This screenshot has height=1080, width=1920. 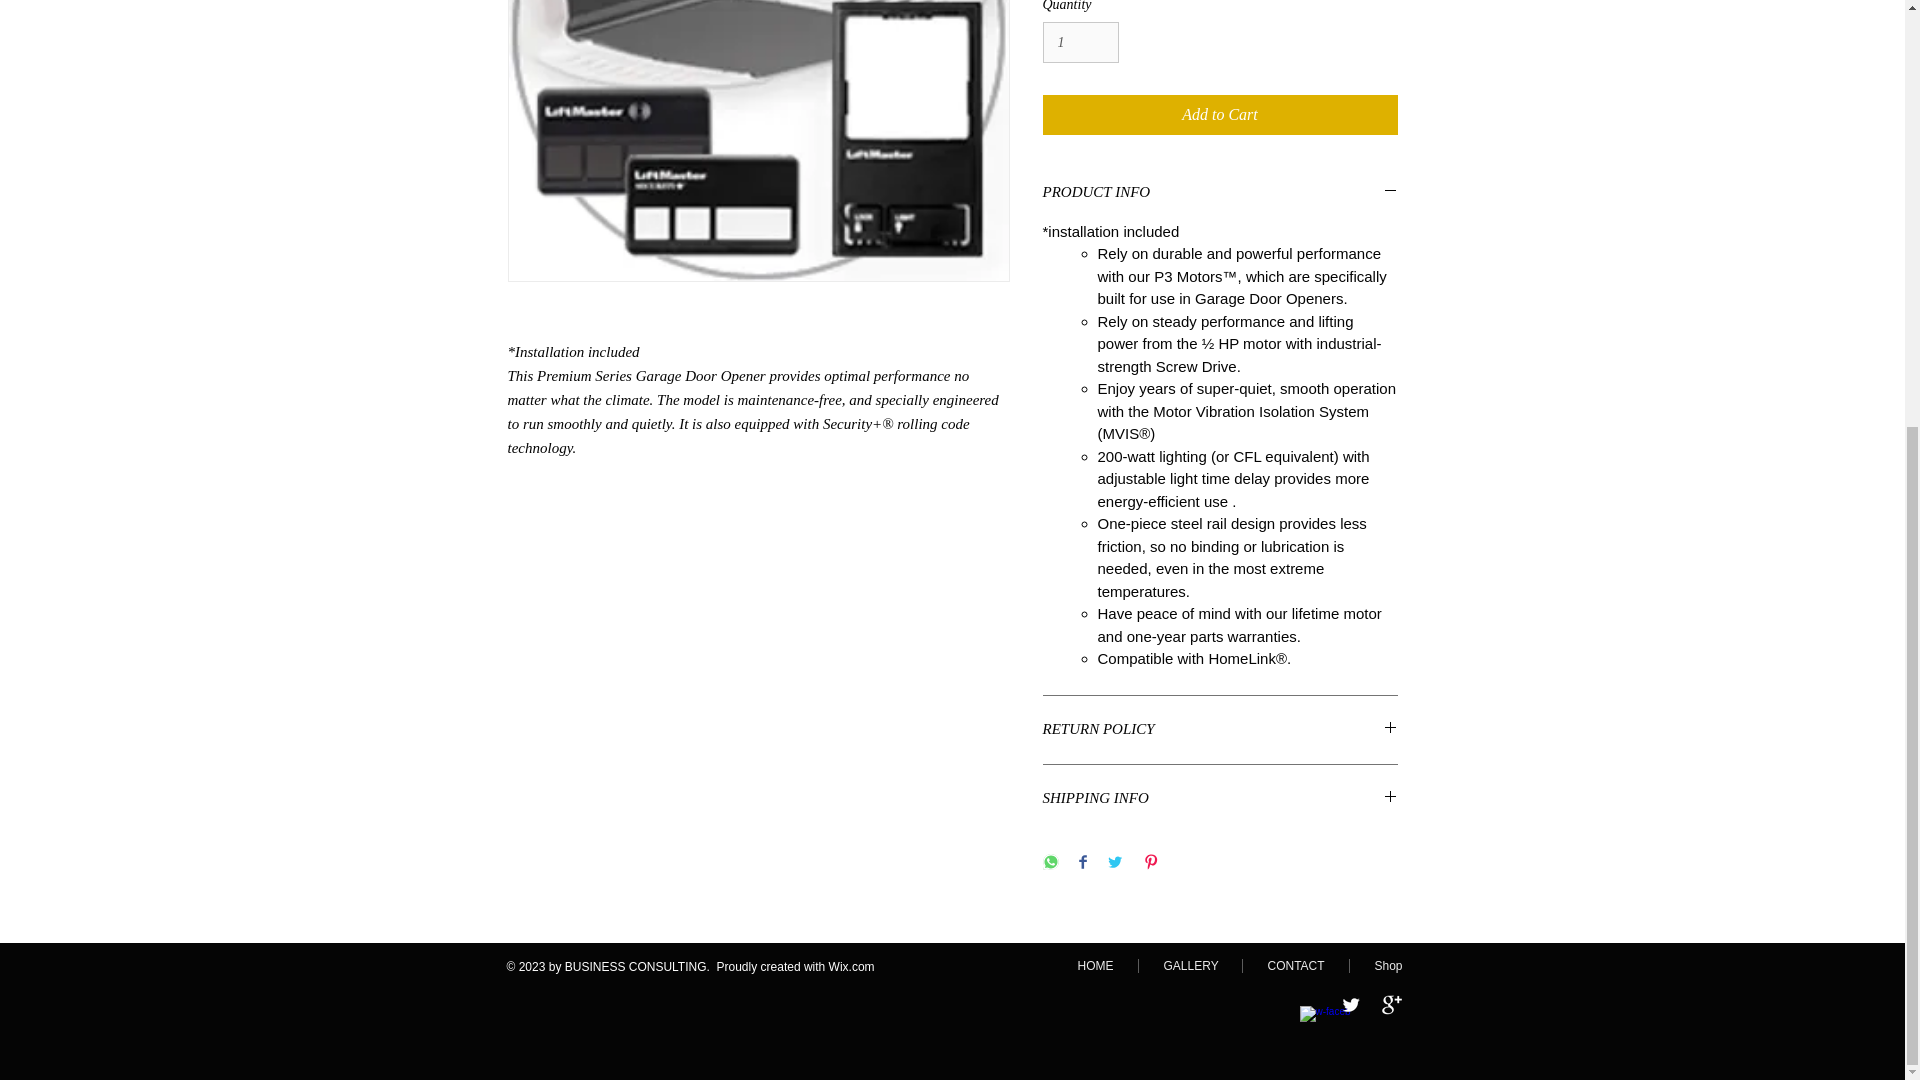 I want to click on 1, so click(x=1080, y=42).